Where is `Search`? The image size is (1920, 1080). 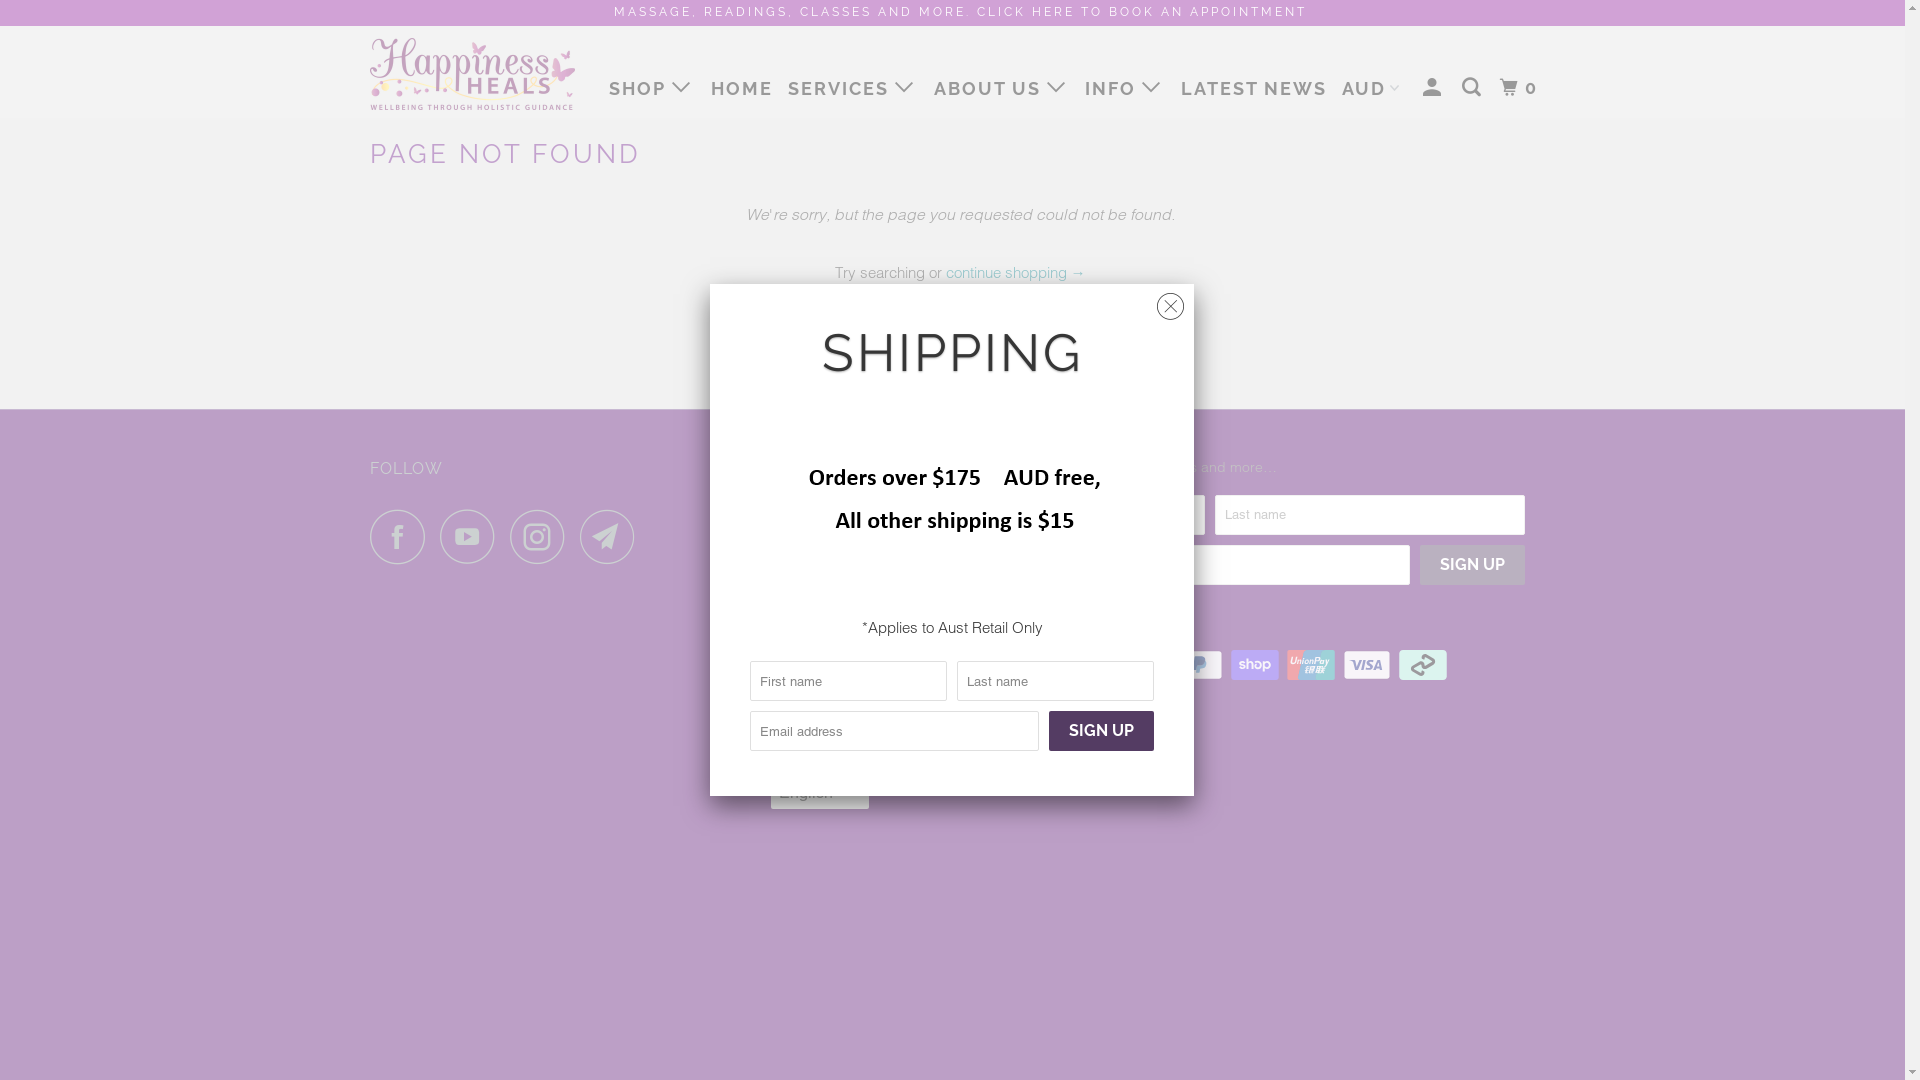
Search is located at coordinates (1474, 88).